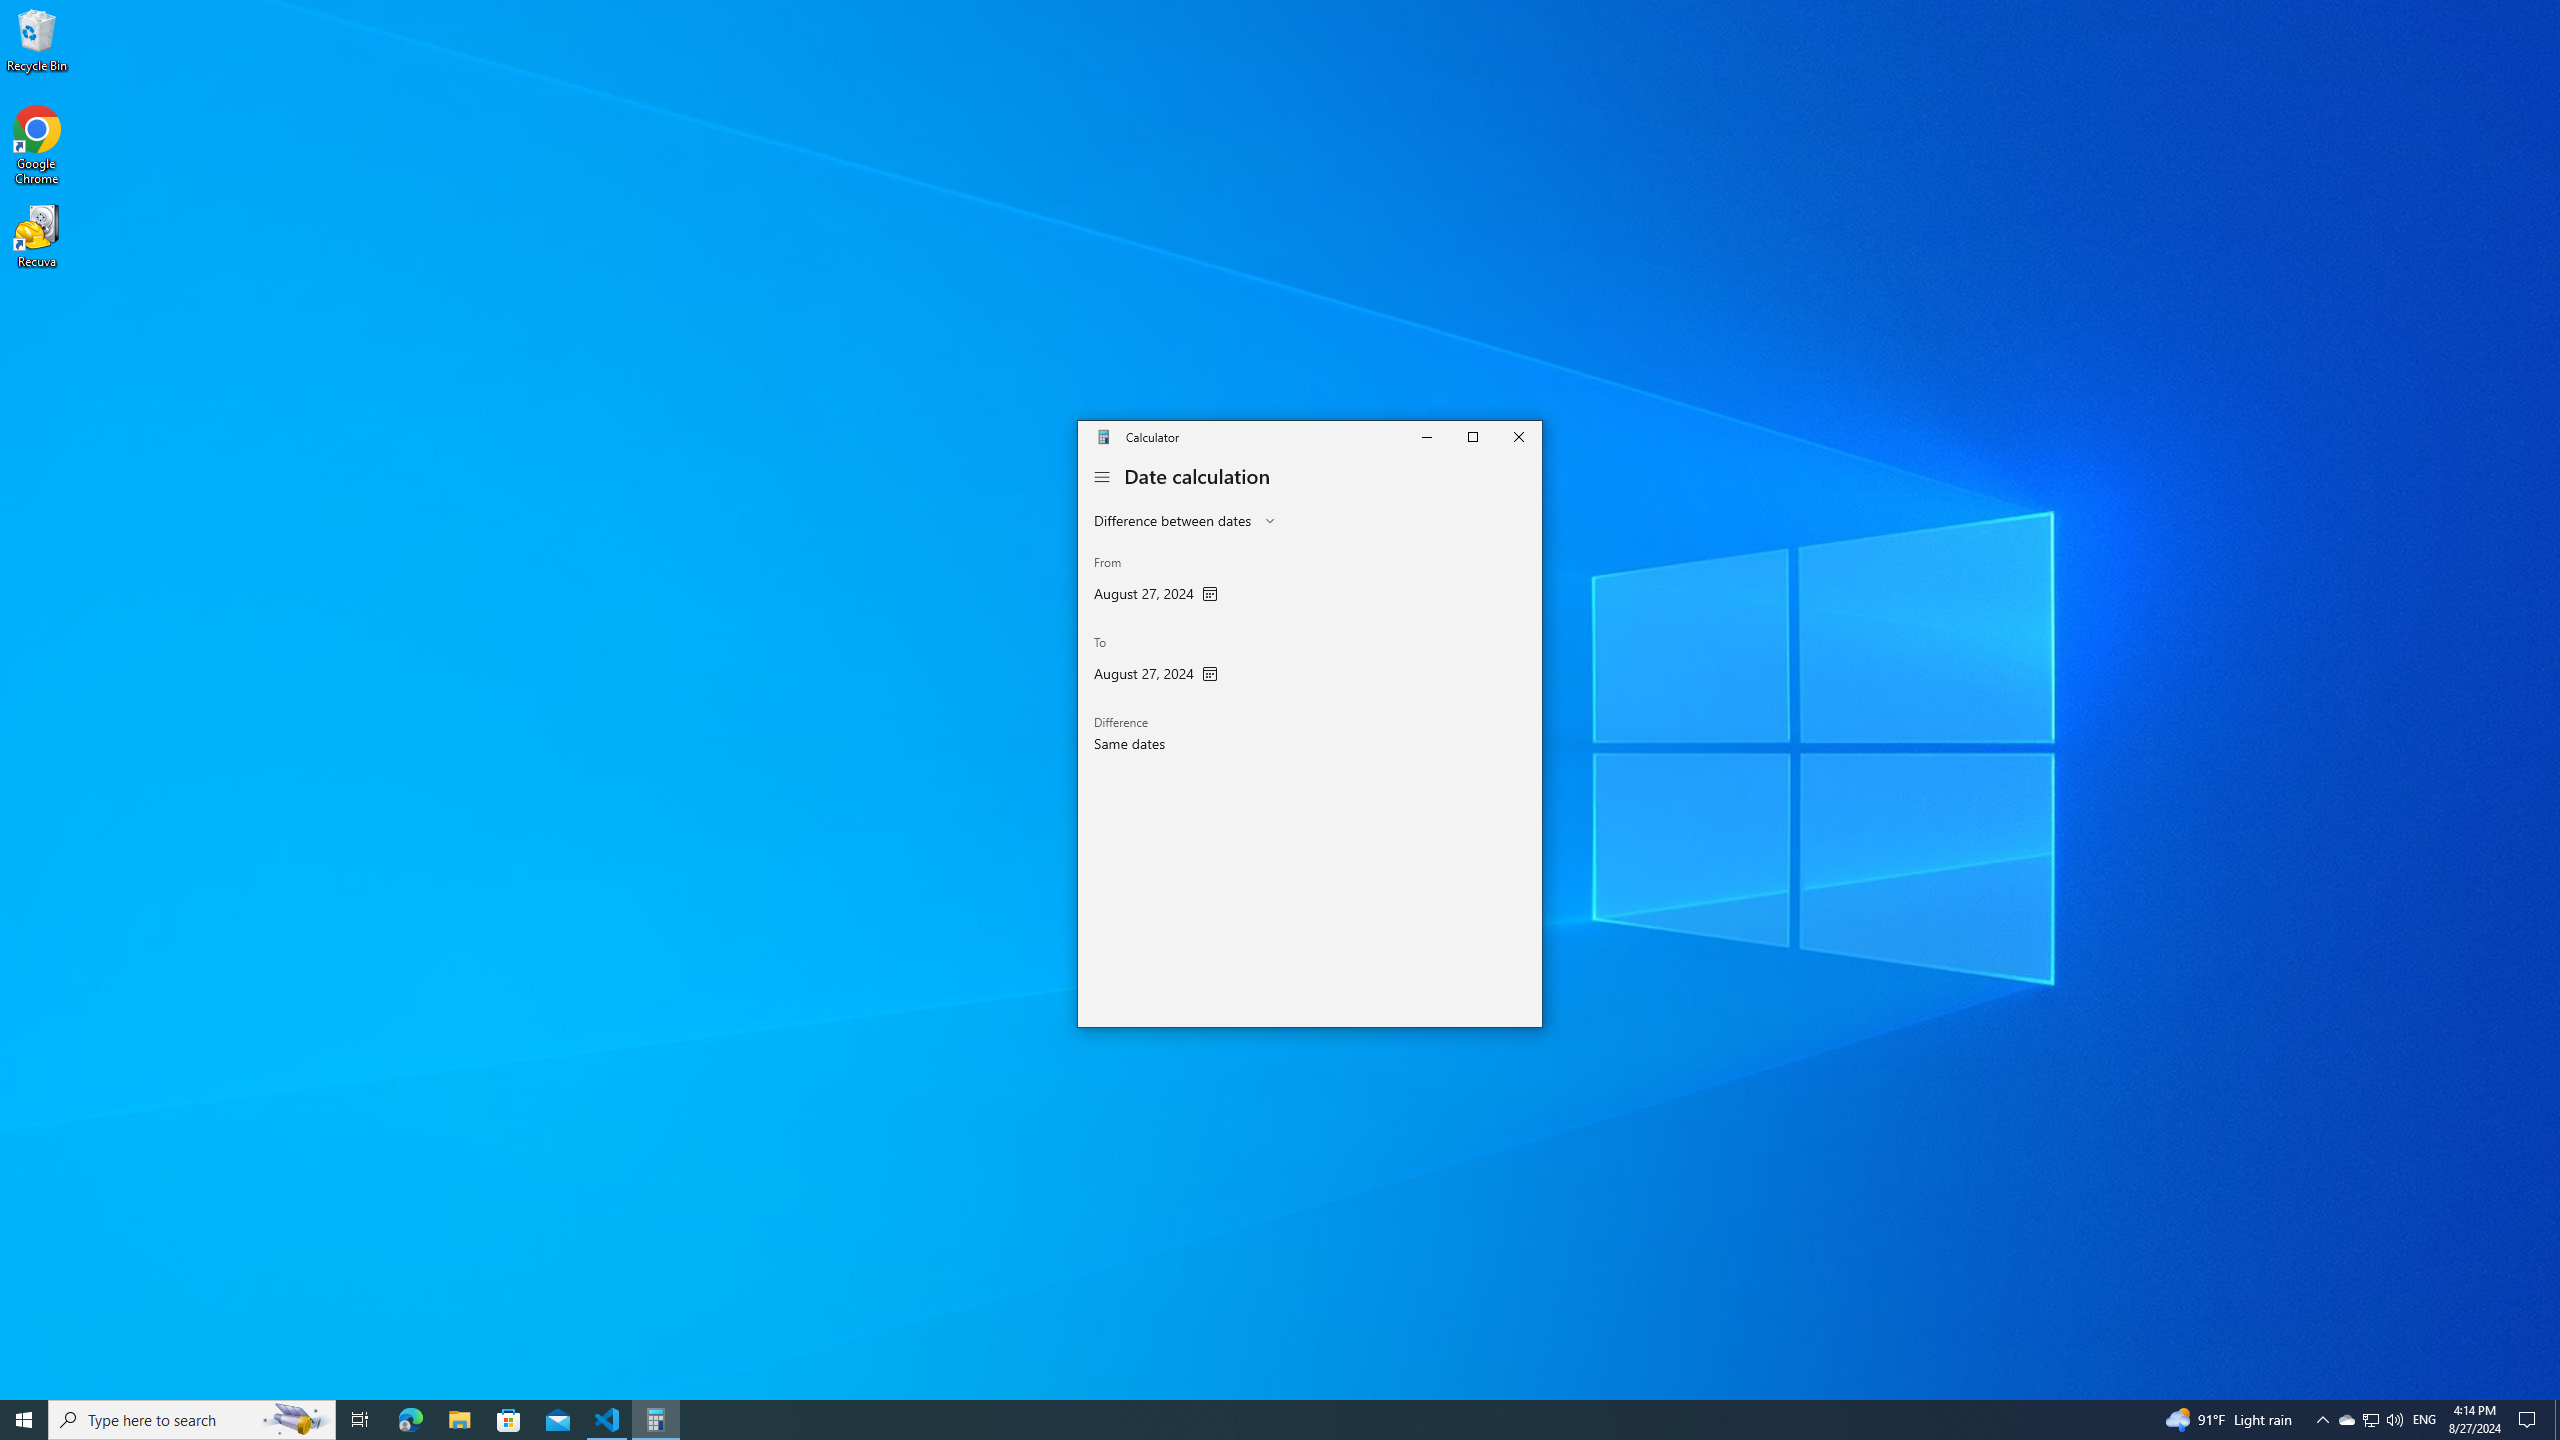 This screenshot has width=2560, height=1440. What do you see at coordinates (2394, 1420) in the screenshot?
I see `Q2790: 100%` at bounding box center [2394, 1420].